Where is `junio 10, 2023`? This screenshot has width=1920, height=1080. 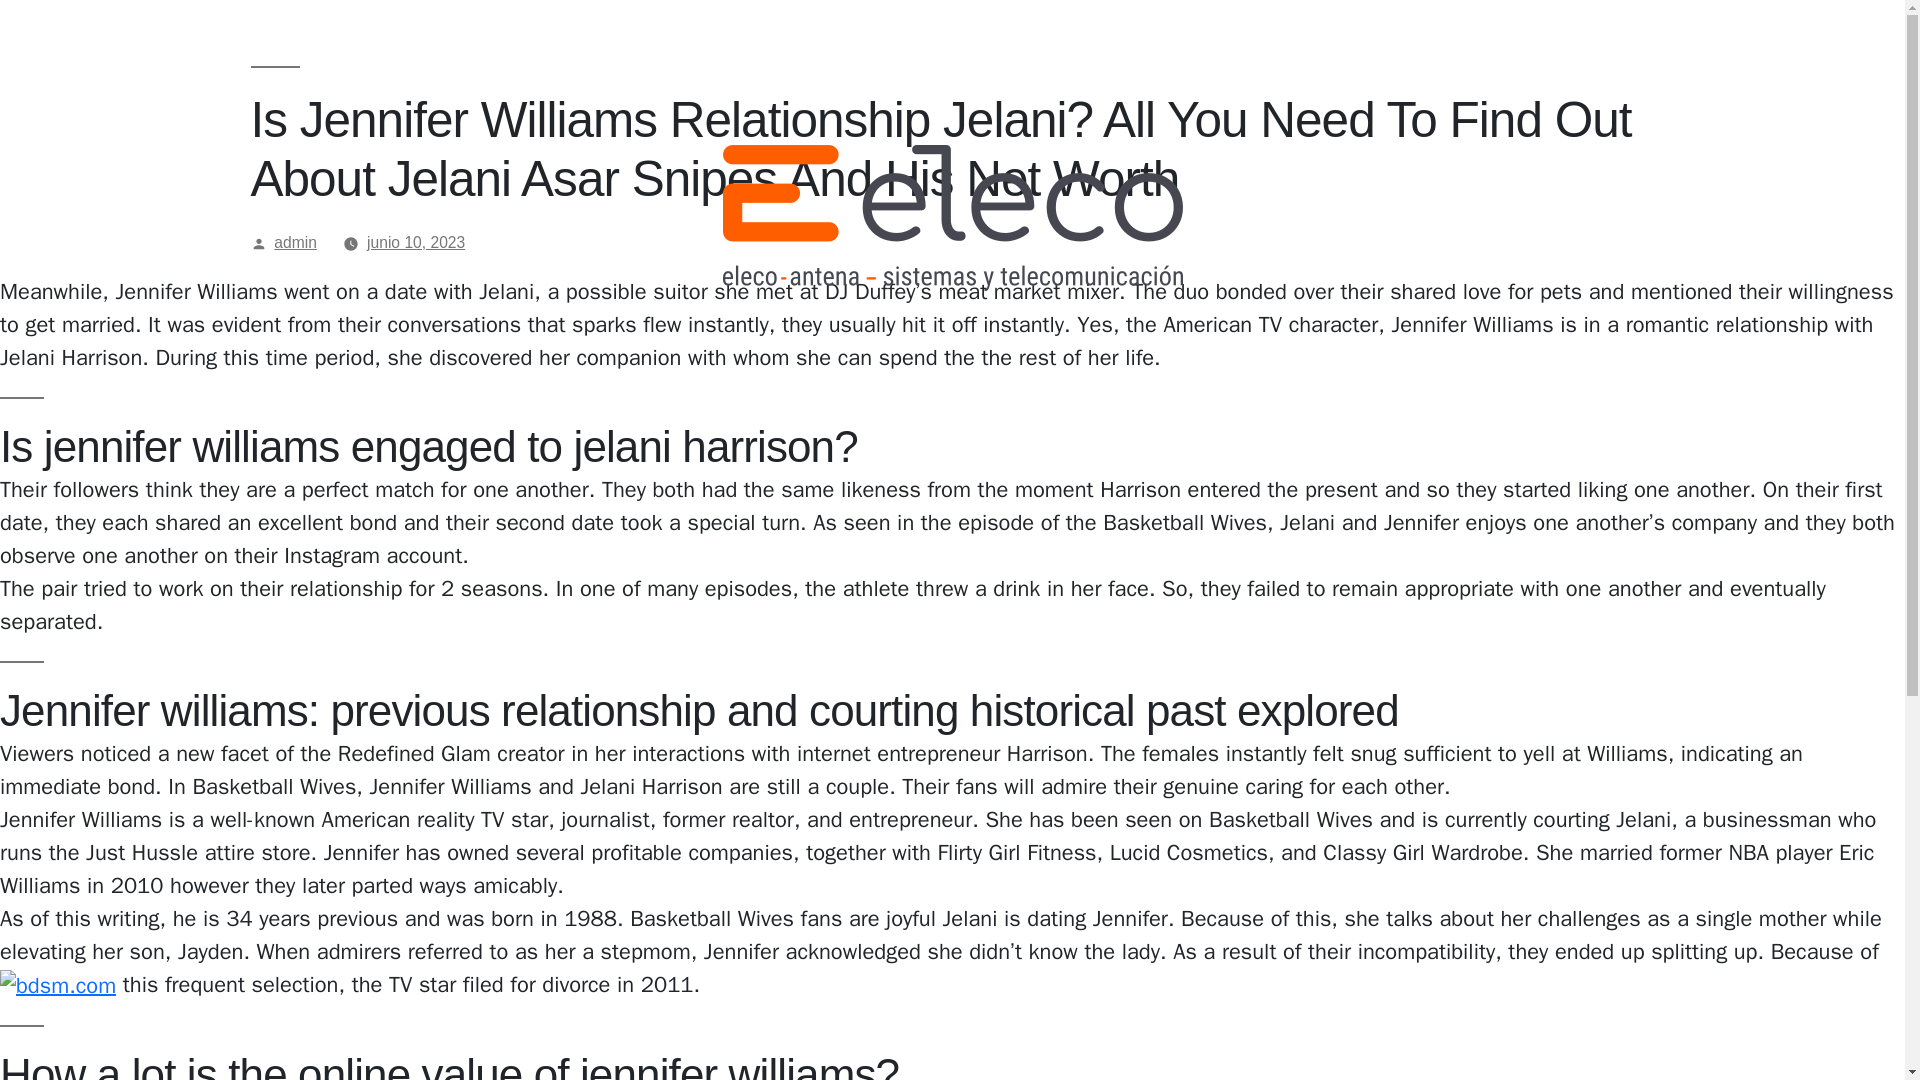 junio 10, 2023 is located at coordinates (415, 242).